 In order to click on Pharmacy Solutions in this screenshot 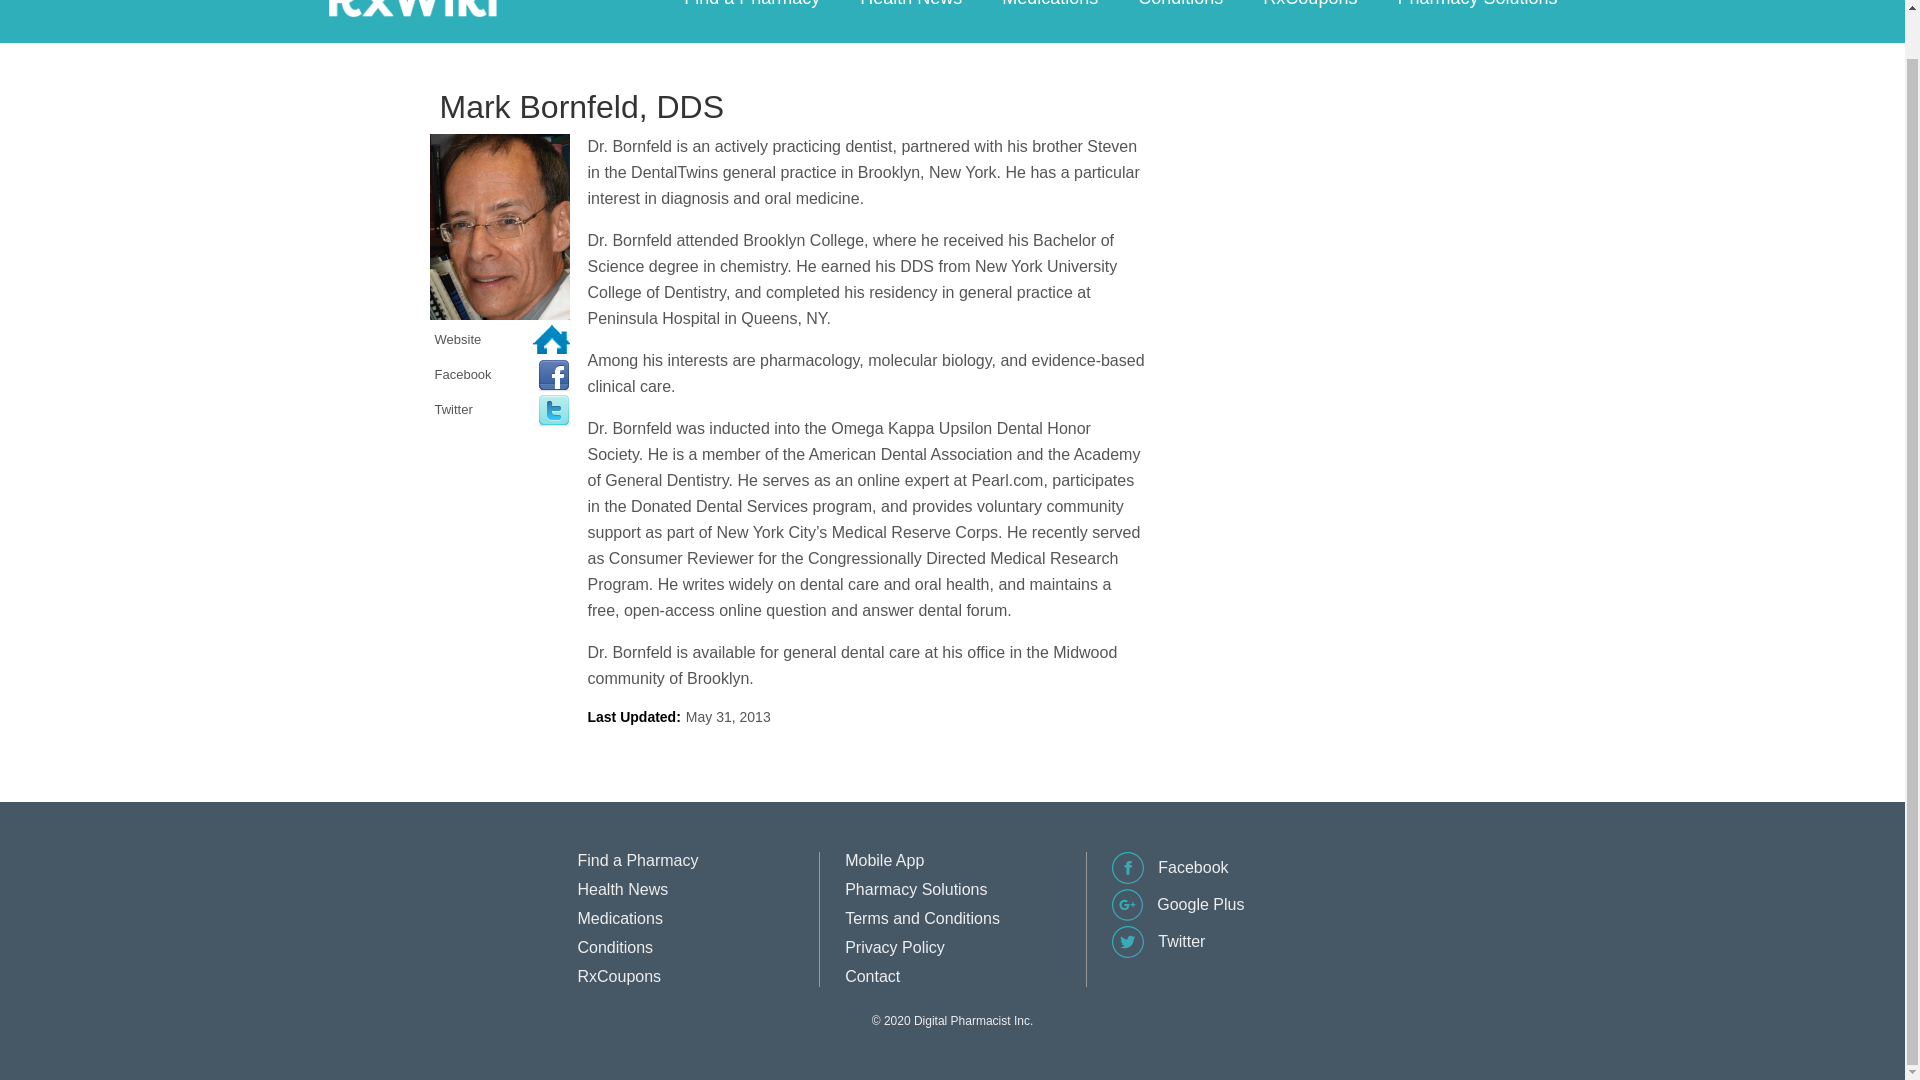, I will do `click(1476, 6)`.